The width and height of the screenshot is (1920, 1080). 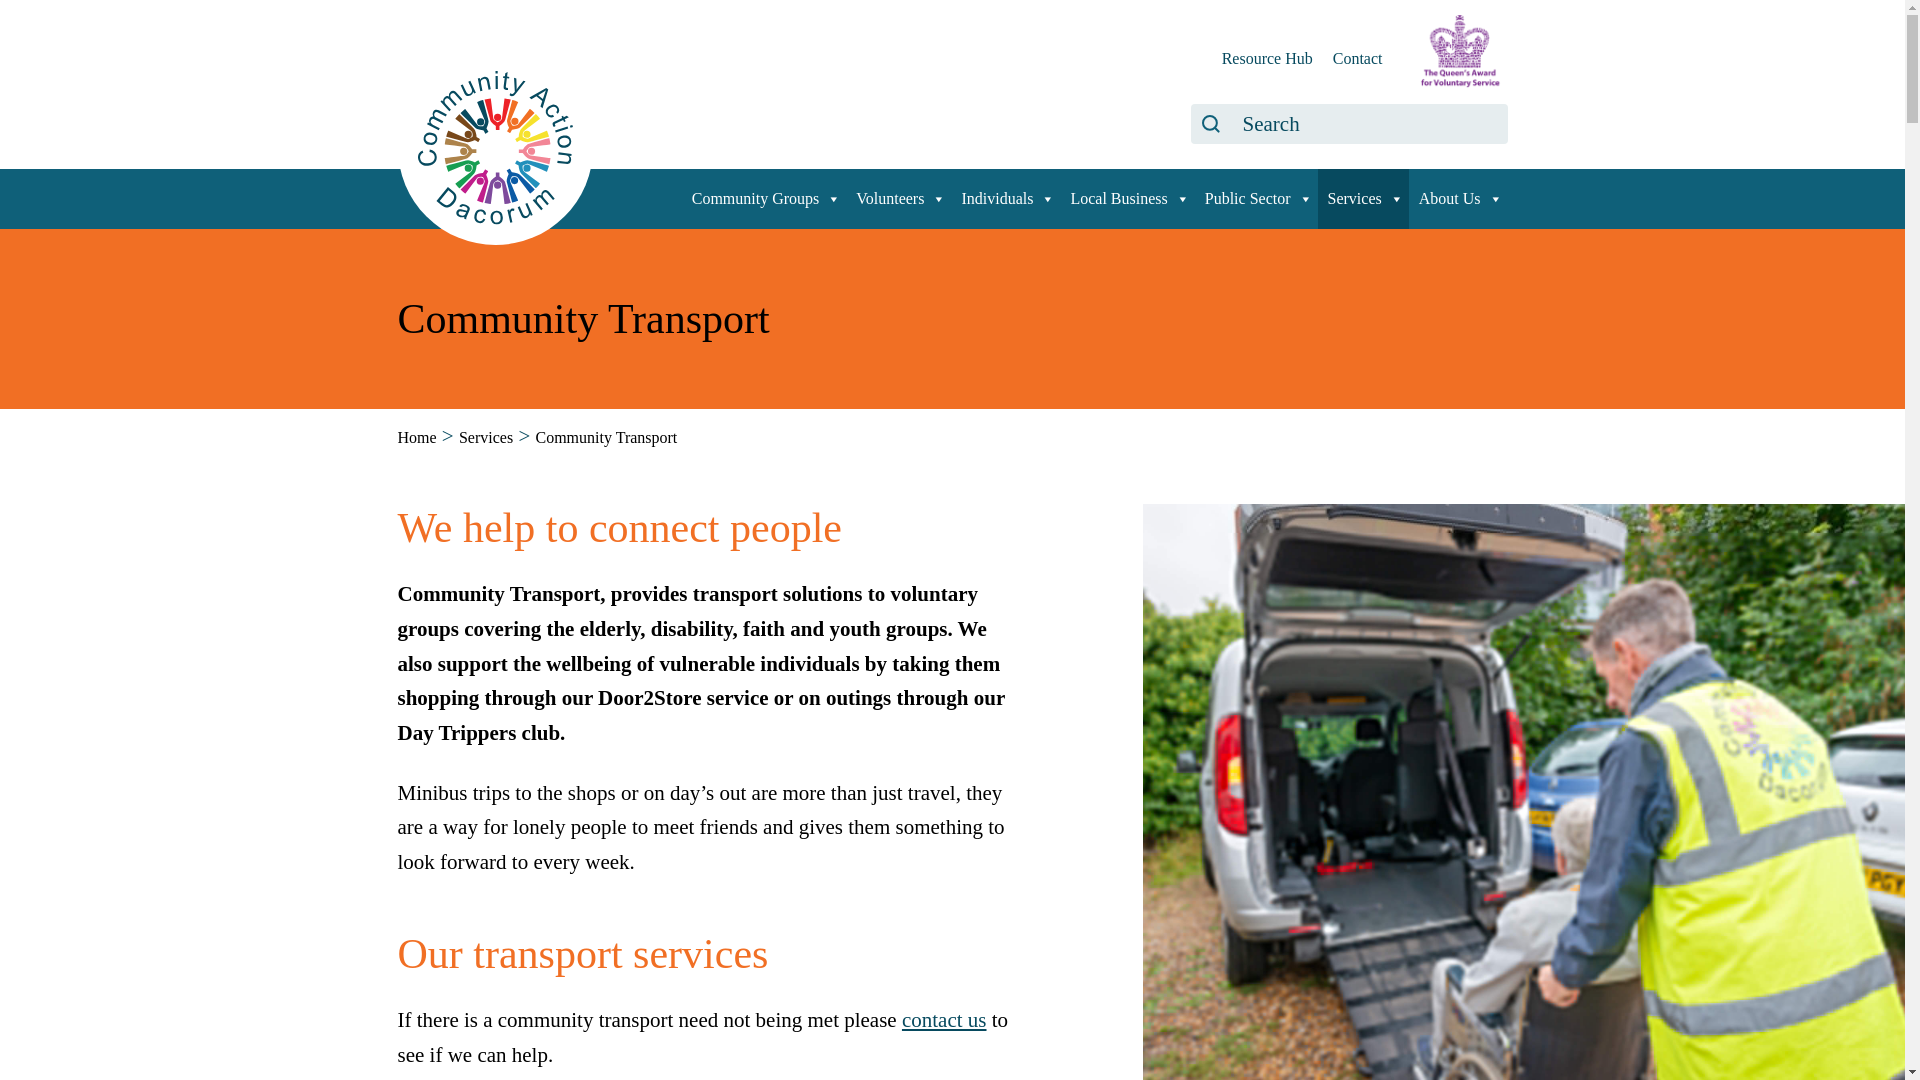 What do you see at coordinates (1267, 58) in the screenshot?
I see `Resource Hub` at bounding box center [1267, 58].